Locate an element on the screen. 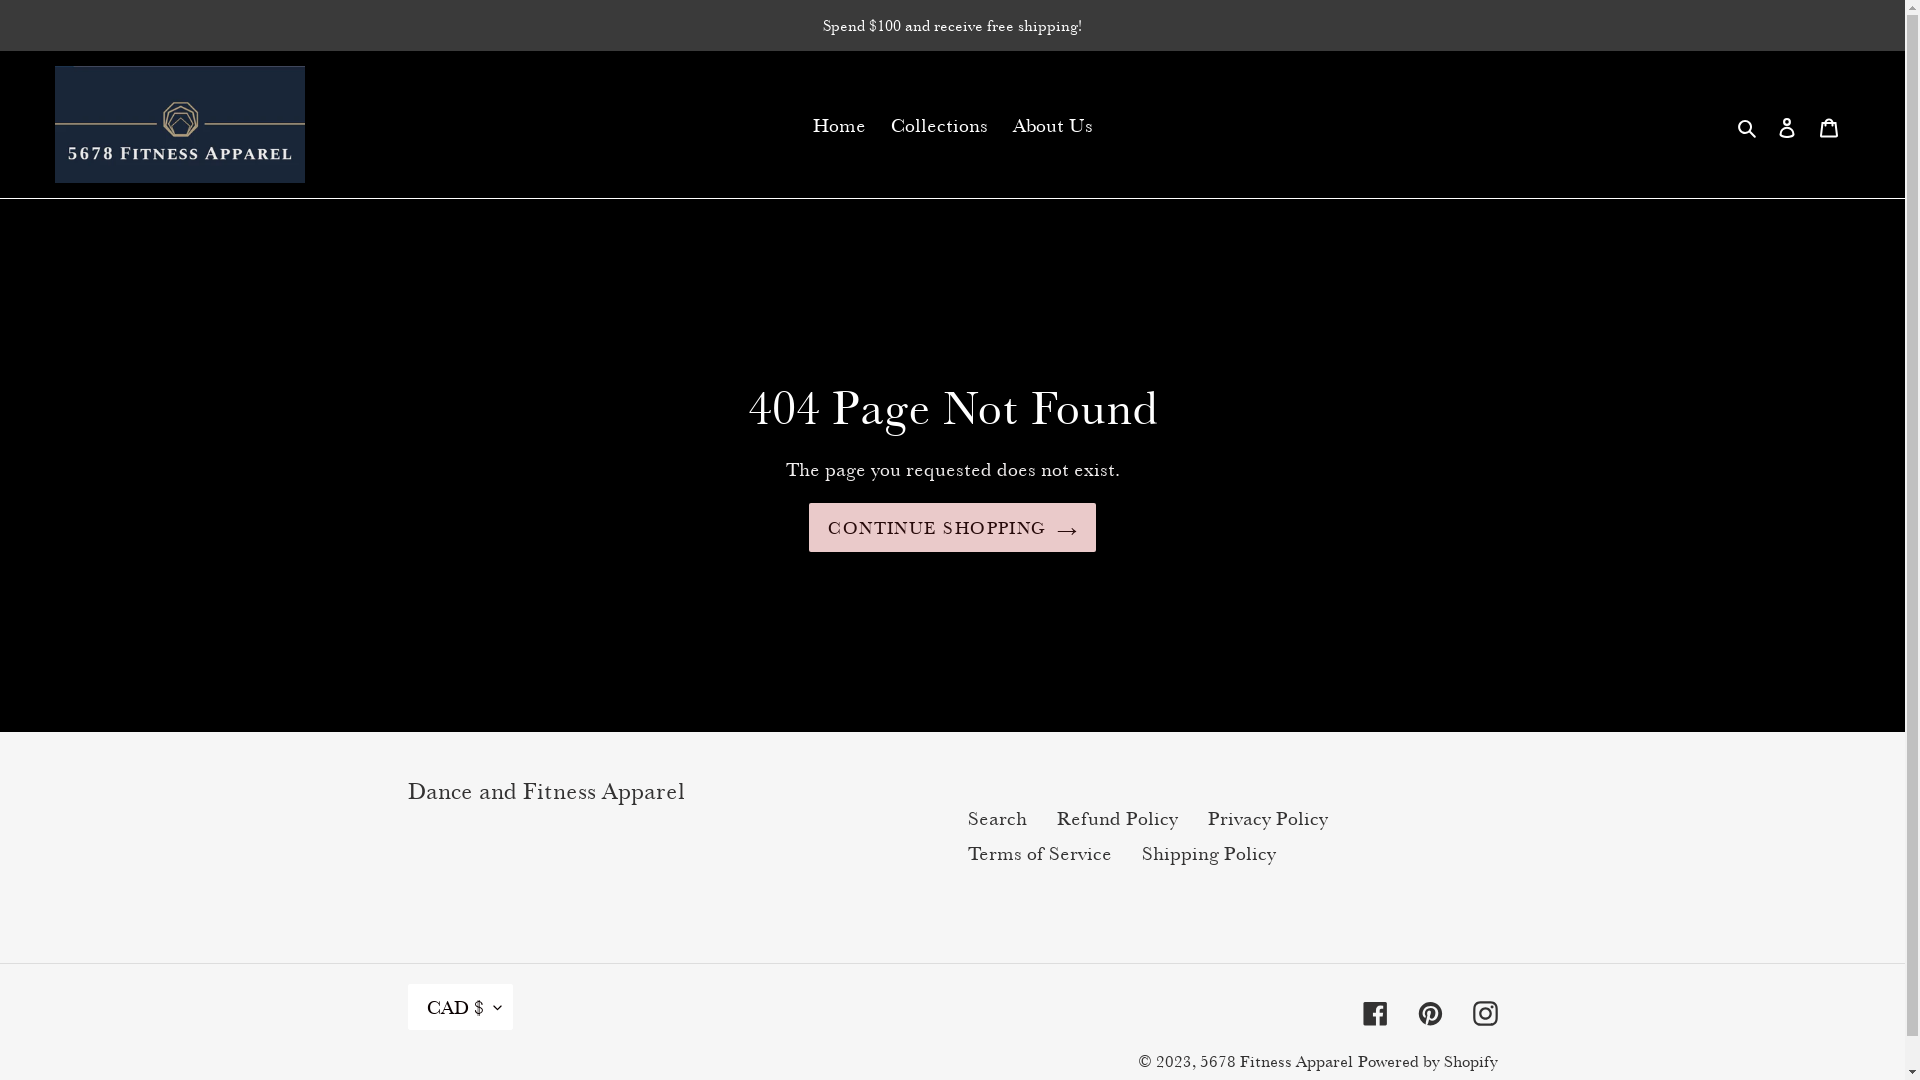  Search is located at coordinates (1748, 125).